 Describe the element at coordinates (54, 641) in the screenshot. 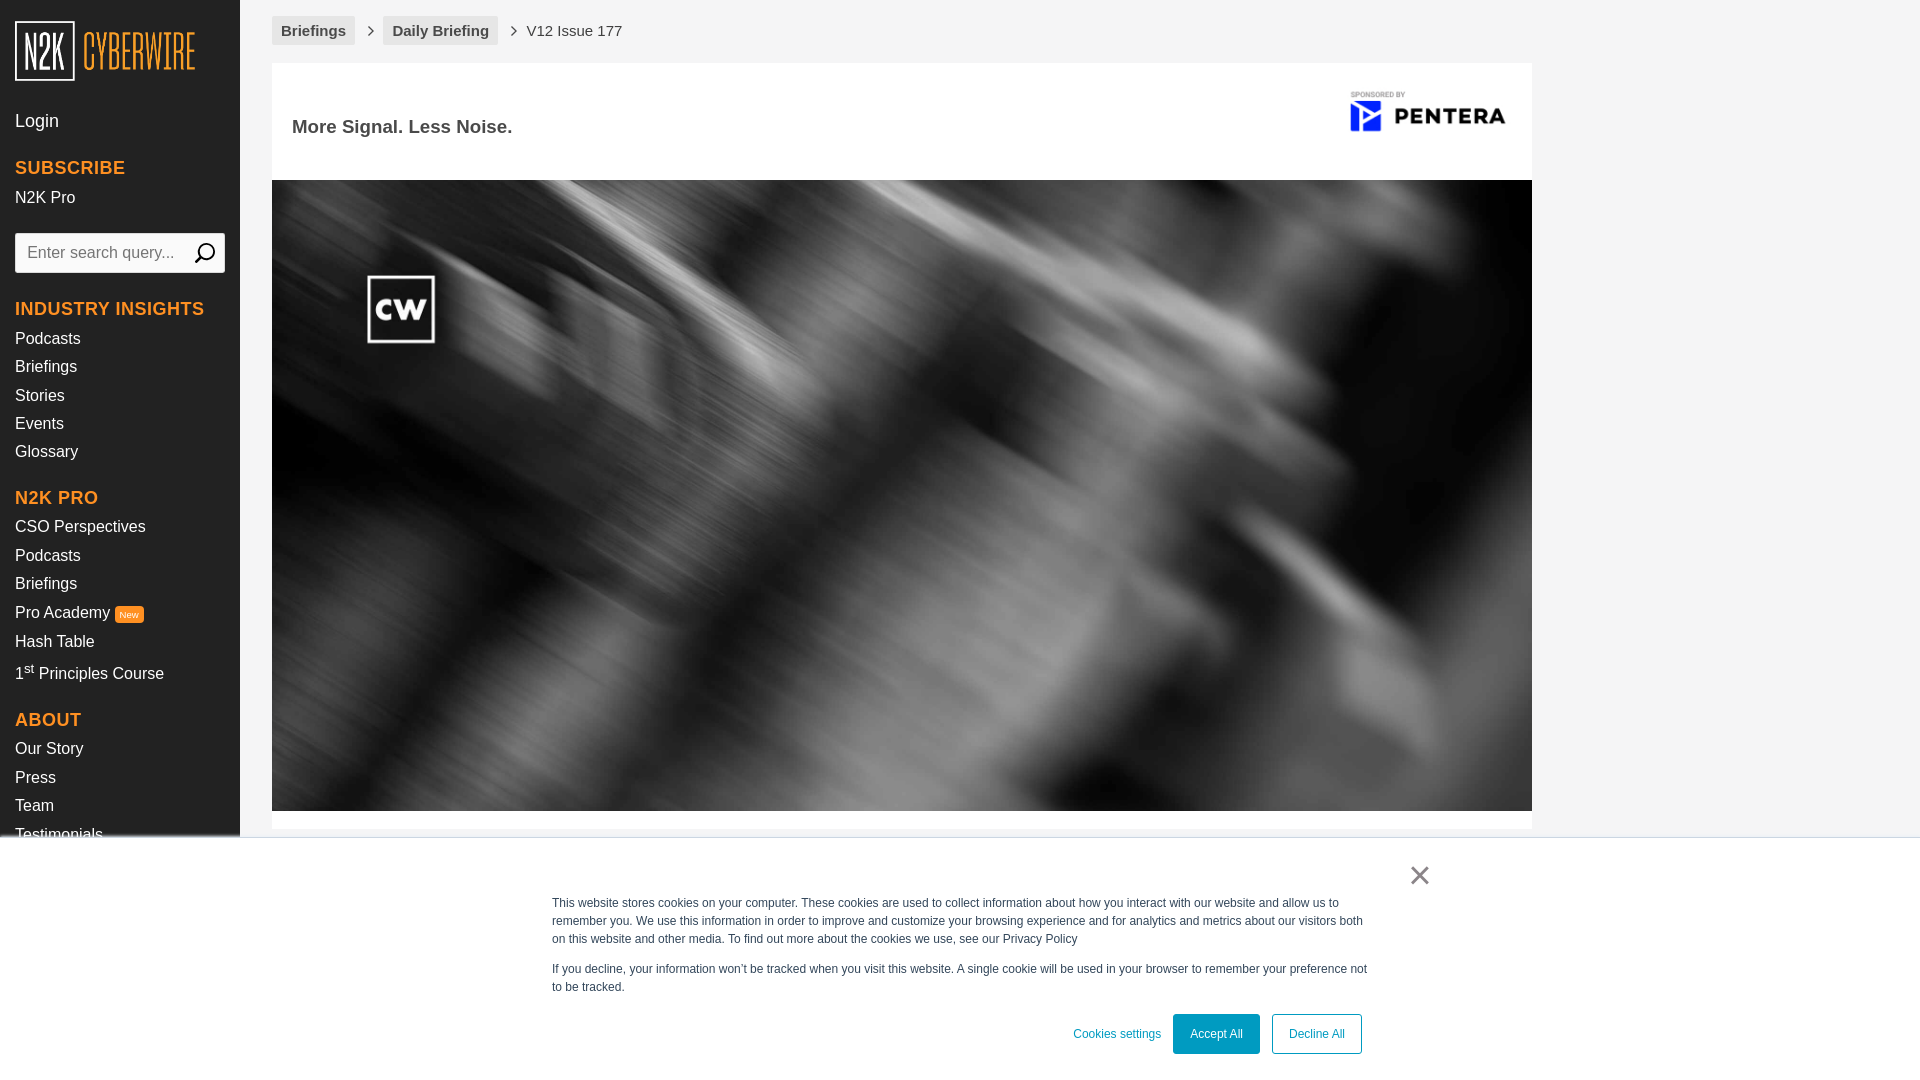

I see `Hash Table` at that location.